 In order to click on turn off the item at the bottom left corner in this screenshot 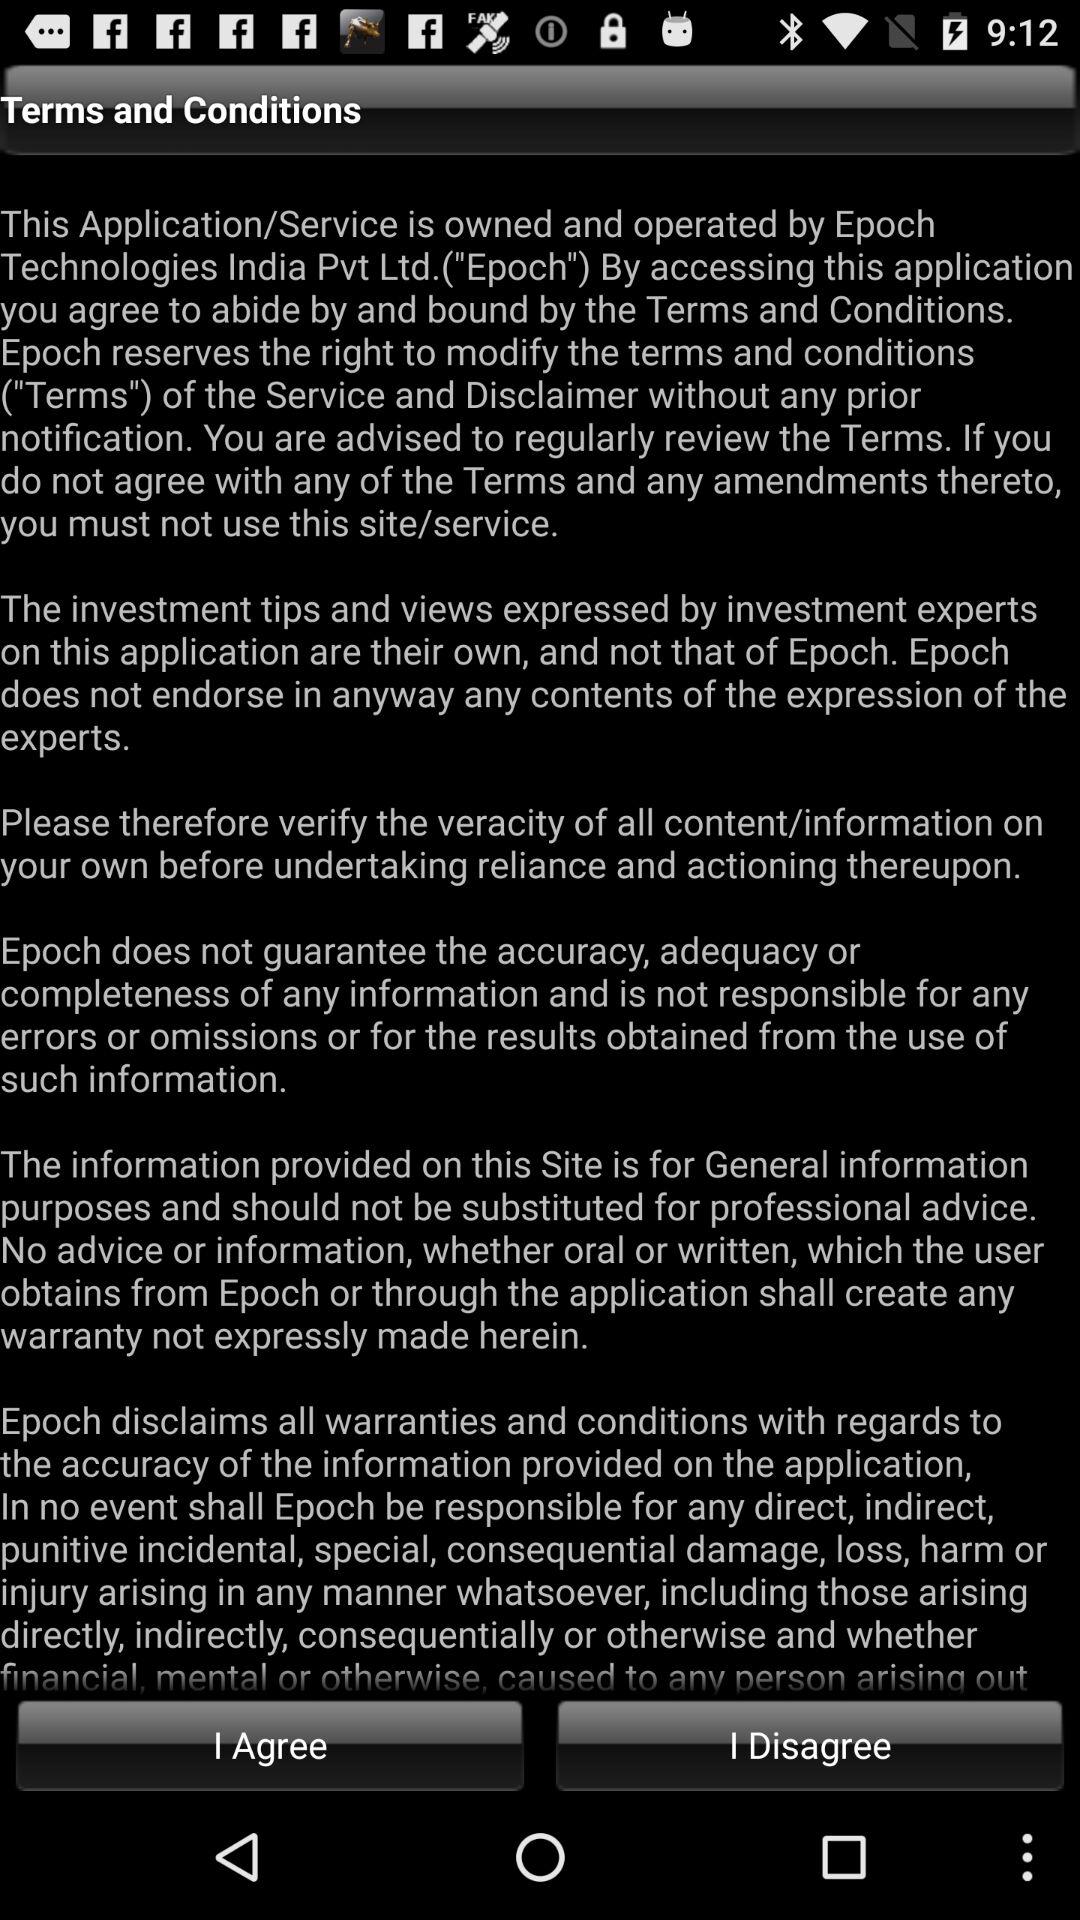, I will do `click(270, 1744)`.